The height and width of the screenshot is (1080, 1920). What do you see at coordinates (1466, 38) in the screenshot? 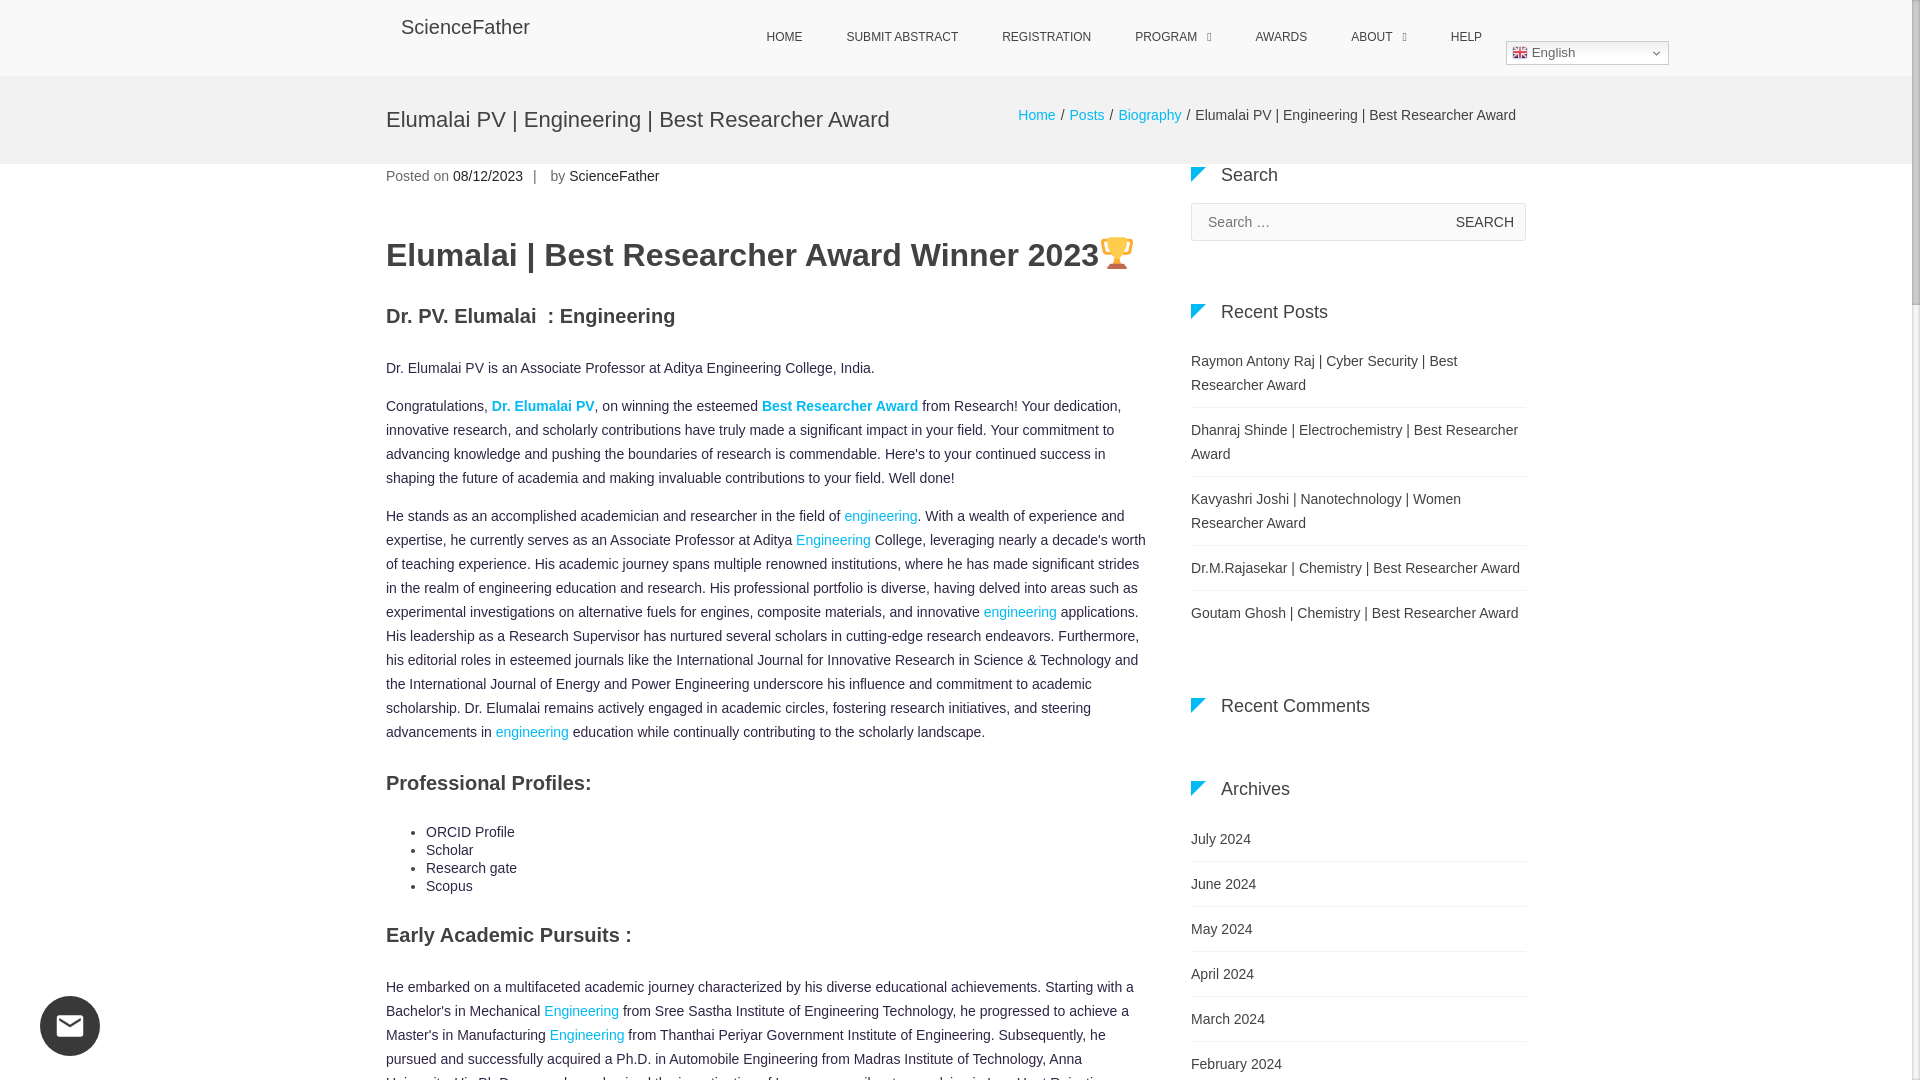
I see `HELP` at bounding box center [1466, 38].